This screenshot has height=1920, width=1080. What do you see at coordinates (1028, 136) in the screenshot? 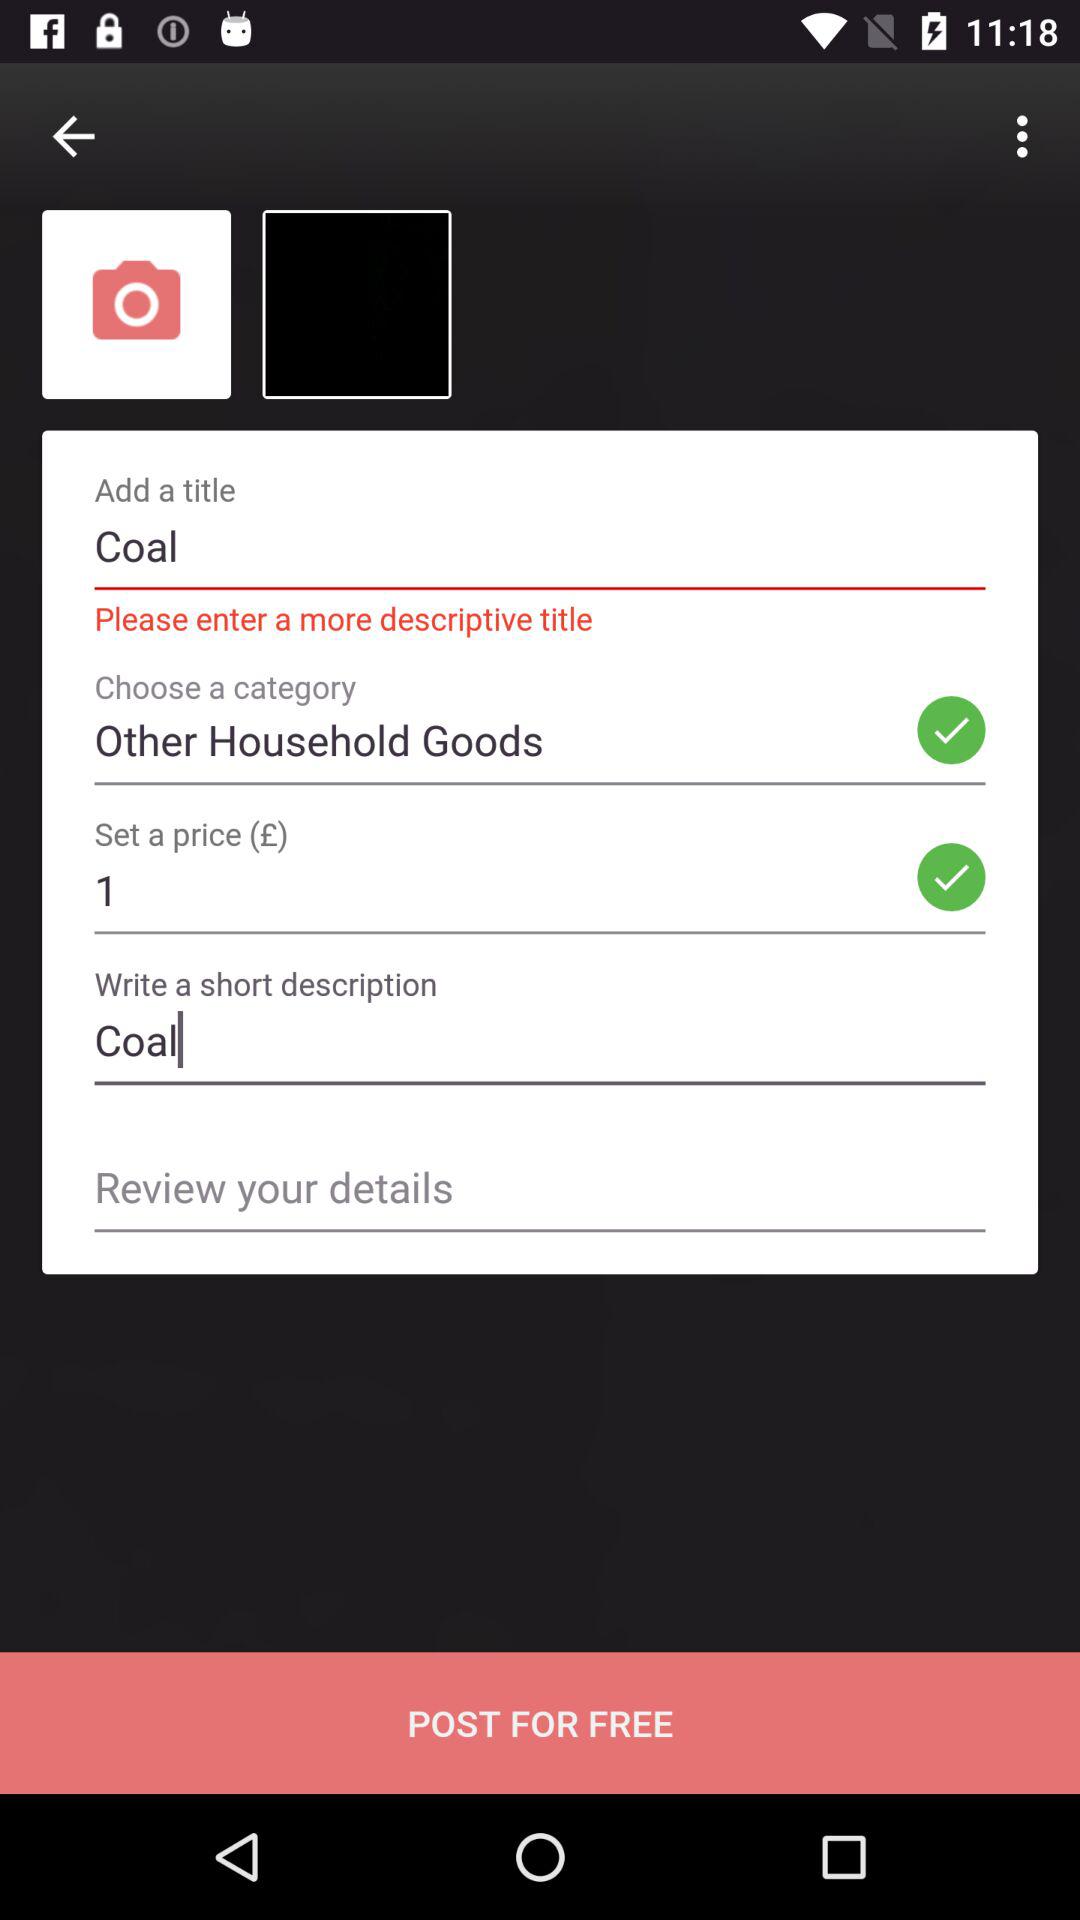
I see `click on the 3 vertical dots at the top right corner of the page` at bounding box center [1028, 136].